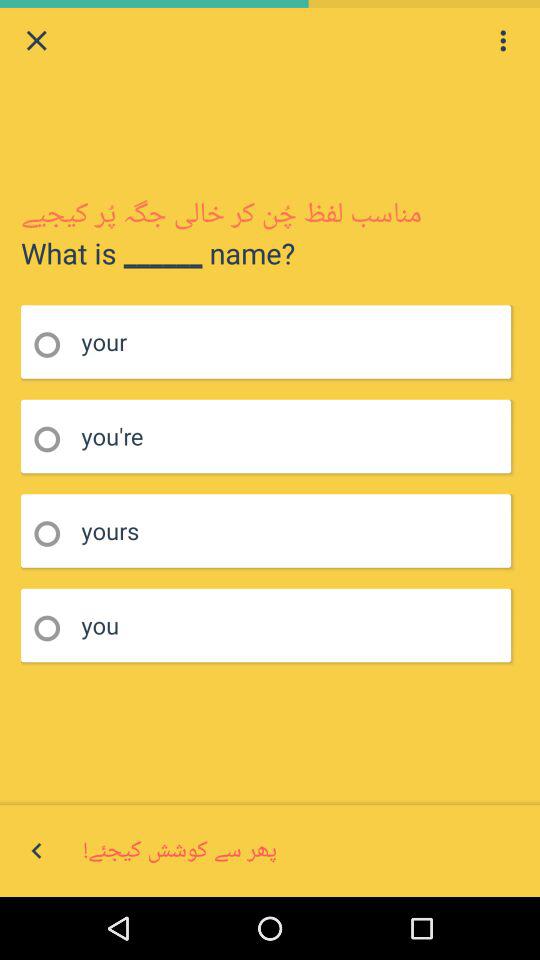  I want to click on go to choose, so click(54, 344).